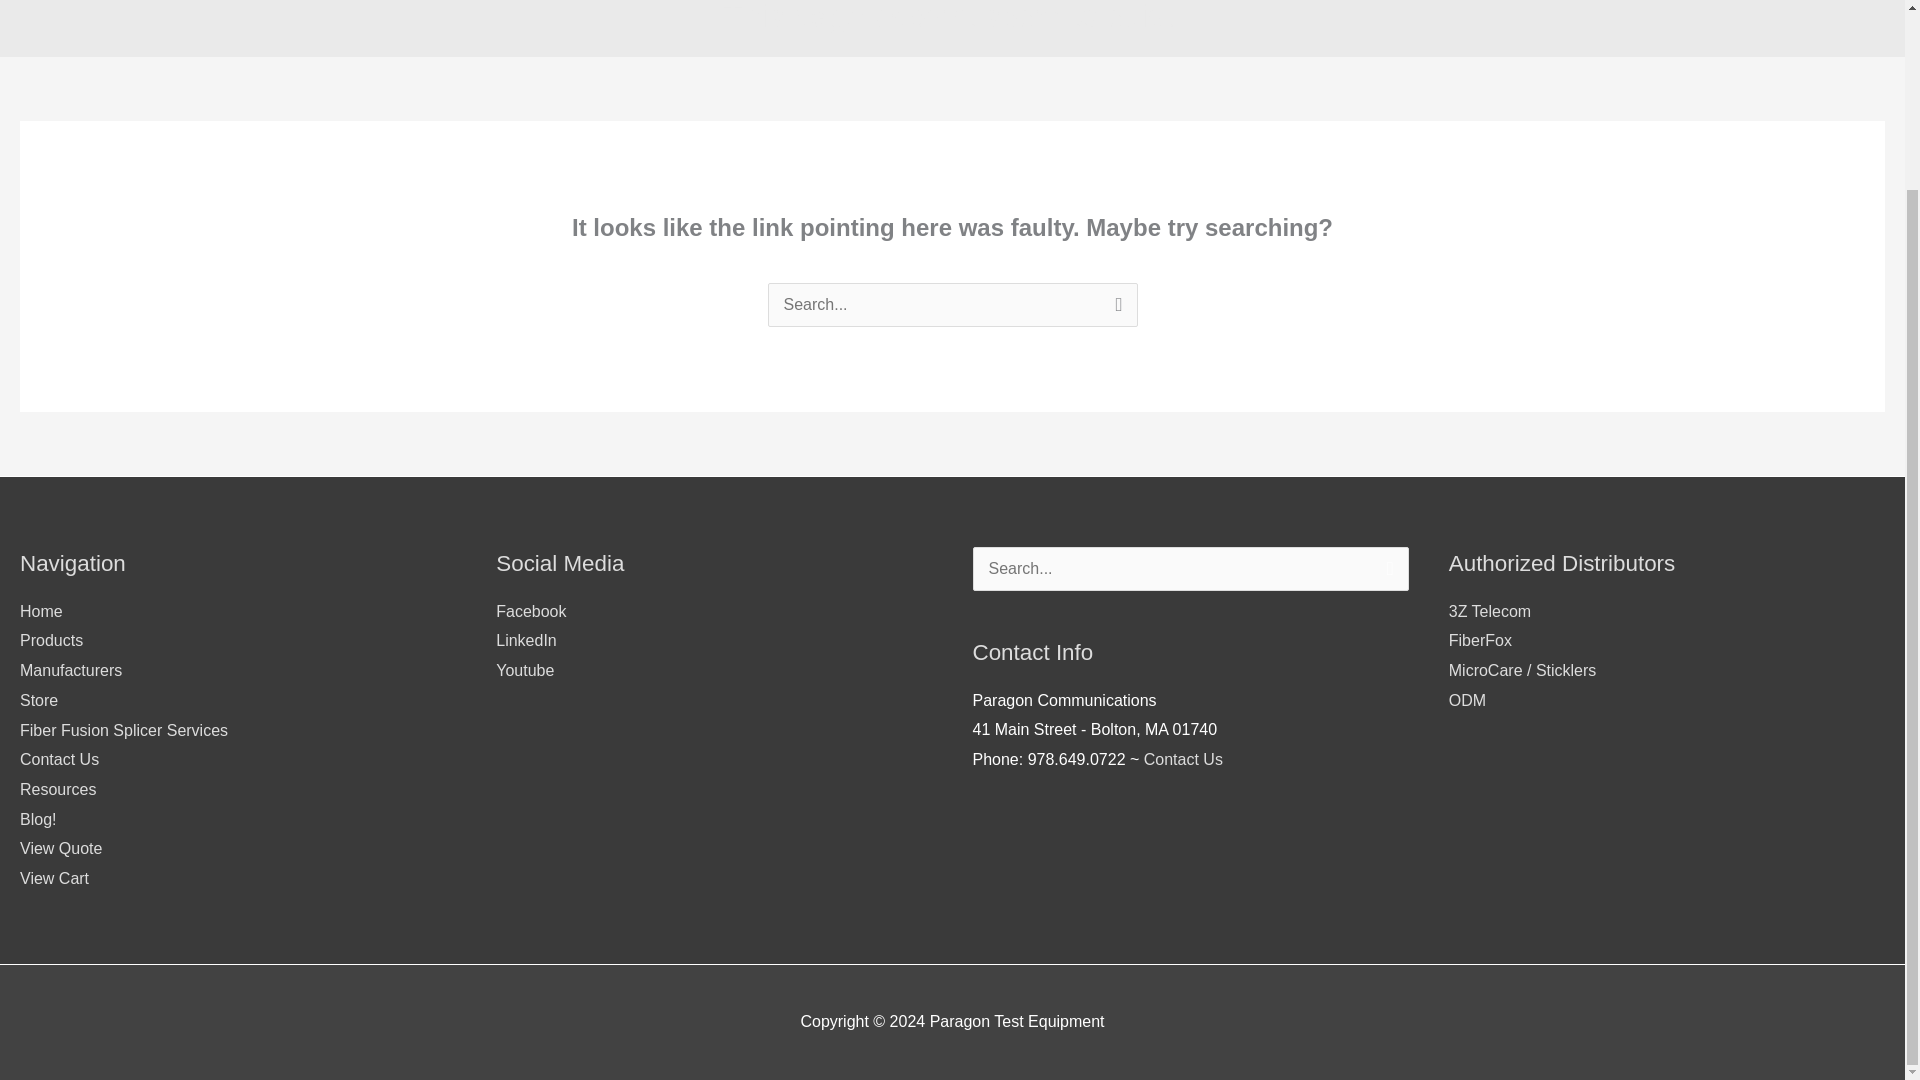 The width and height of the screenshot is (1920, 1080). What do you see at coordinates (1468, 700) in the screenshot?
I see `ODM` at bounding box center [1468, 700].